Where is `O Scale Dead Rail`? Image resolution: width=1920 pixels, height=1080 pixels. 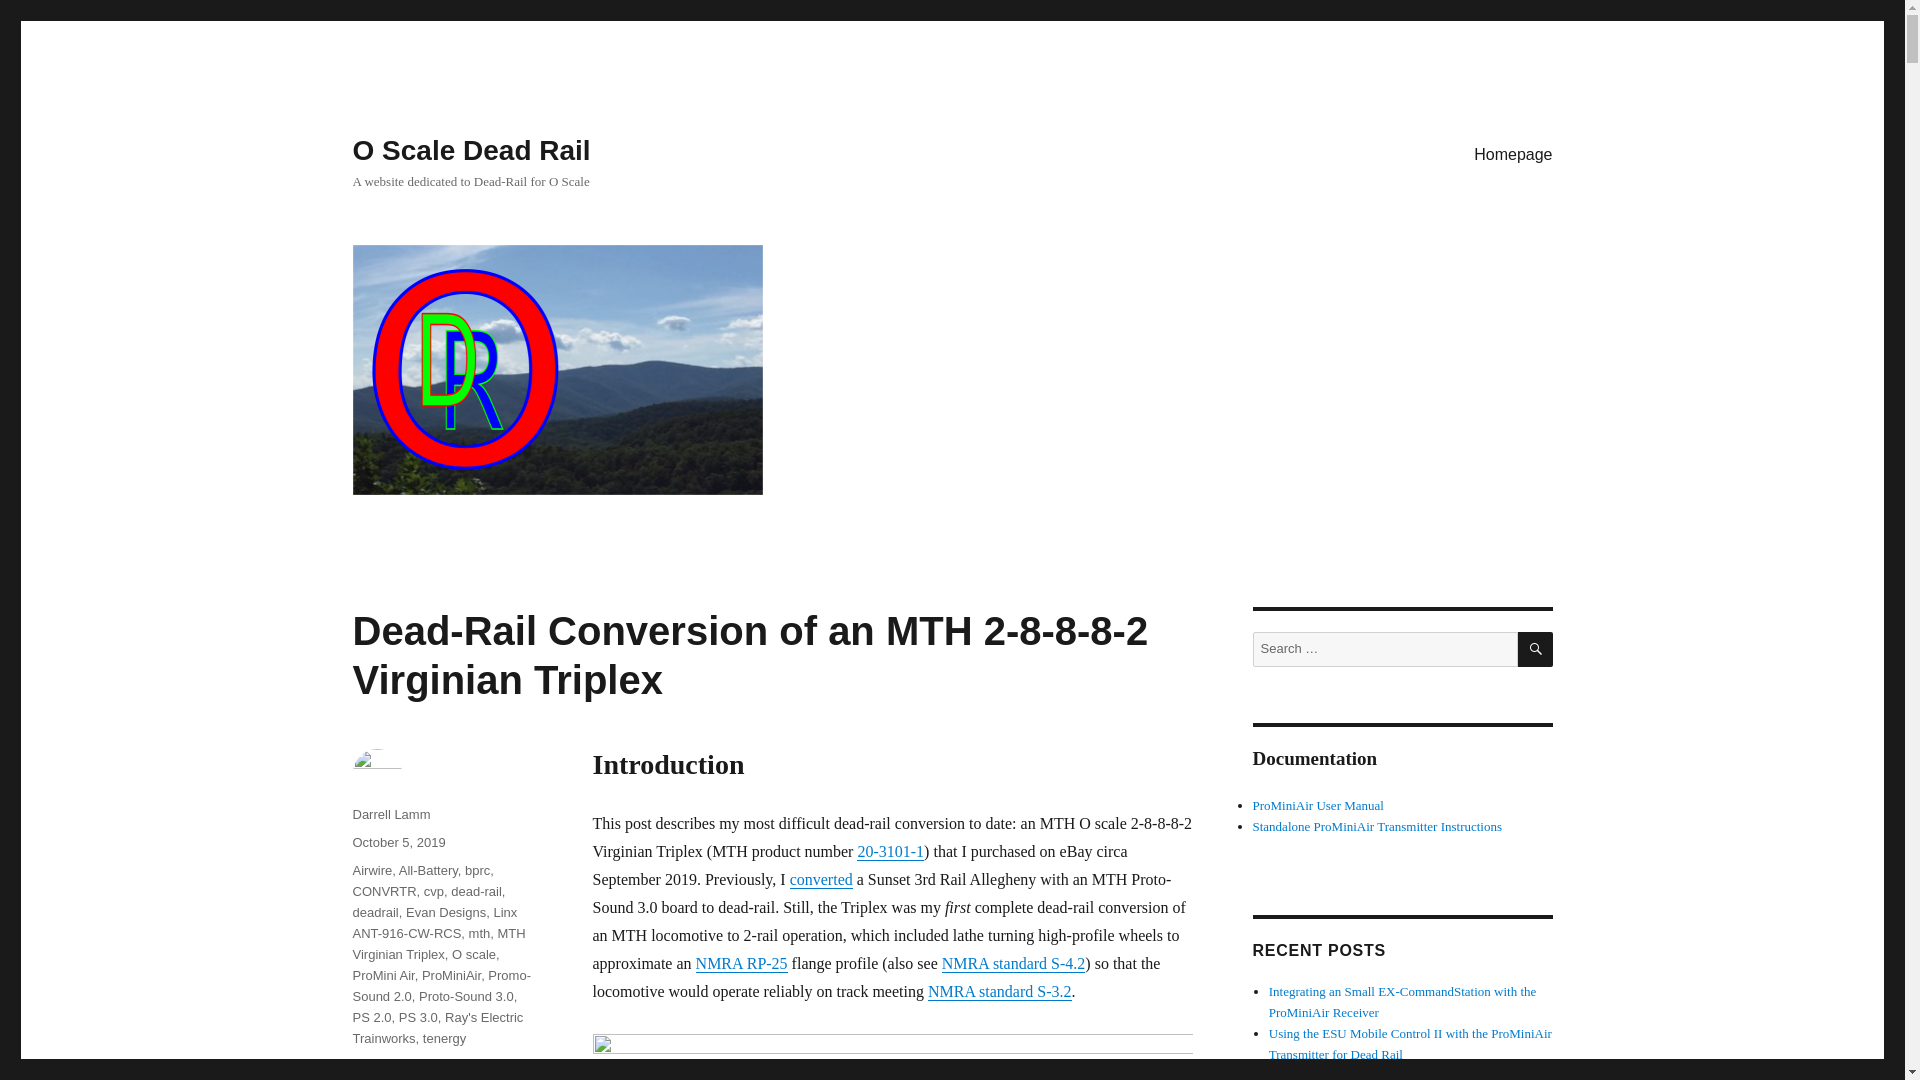 O Scale Dead Rail is located at coordinates (470, 150).